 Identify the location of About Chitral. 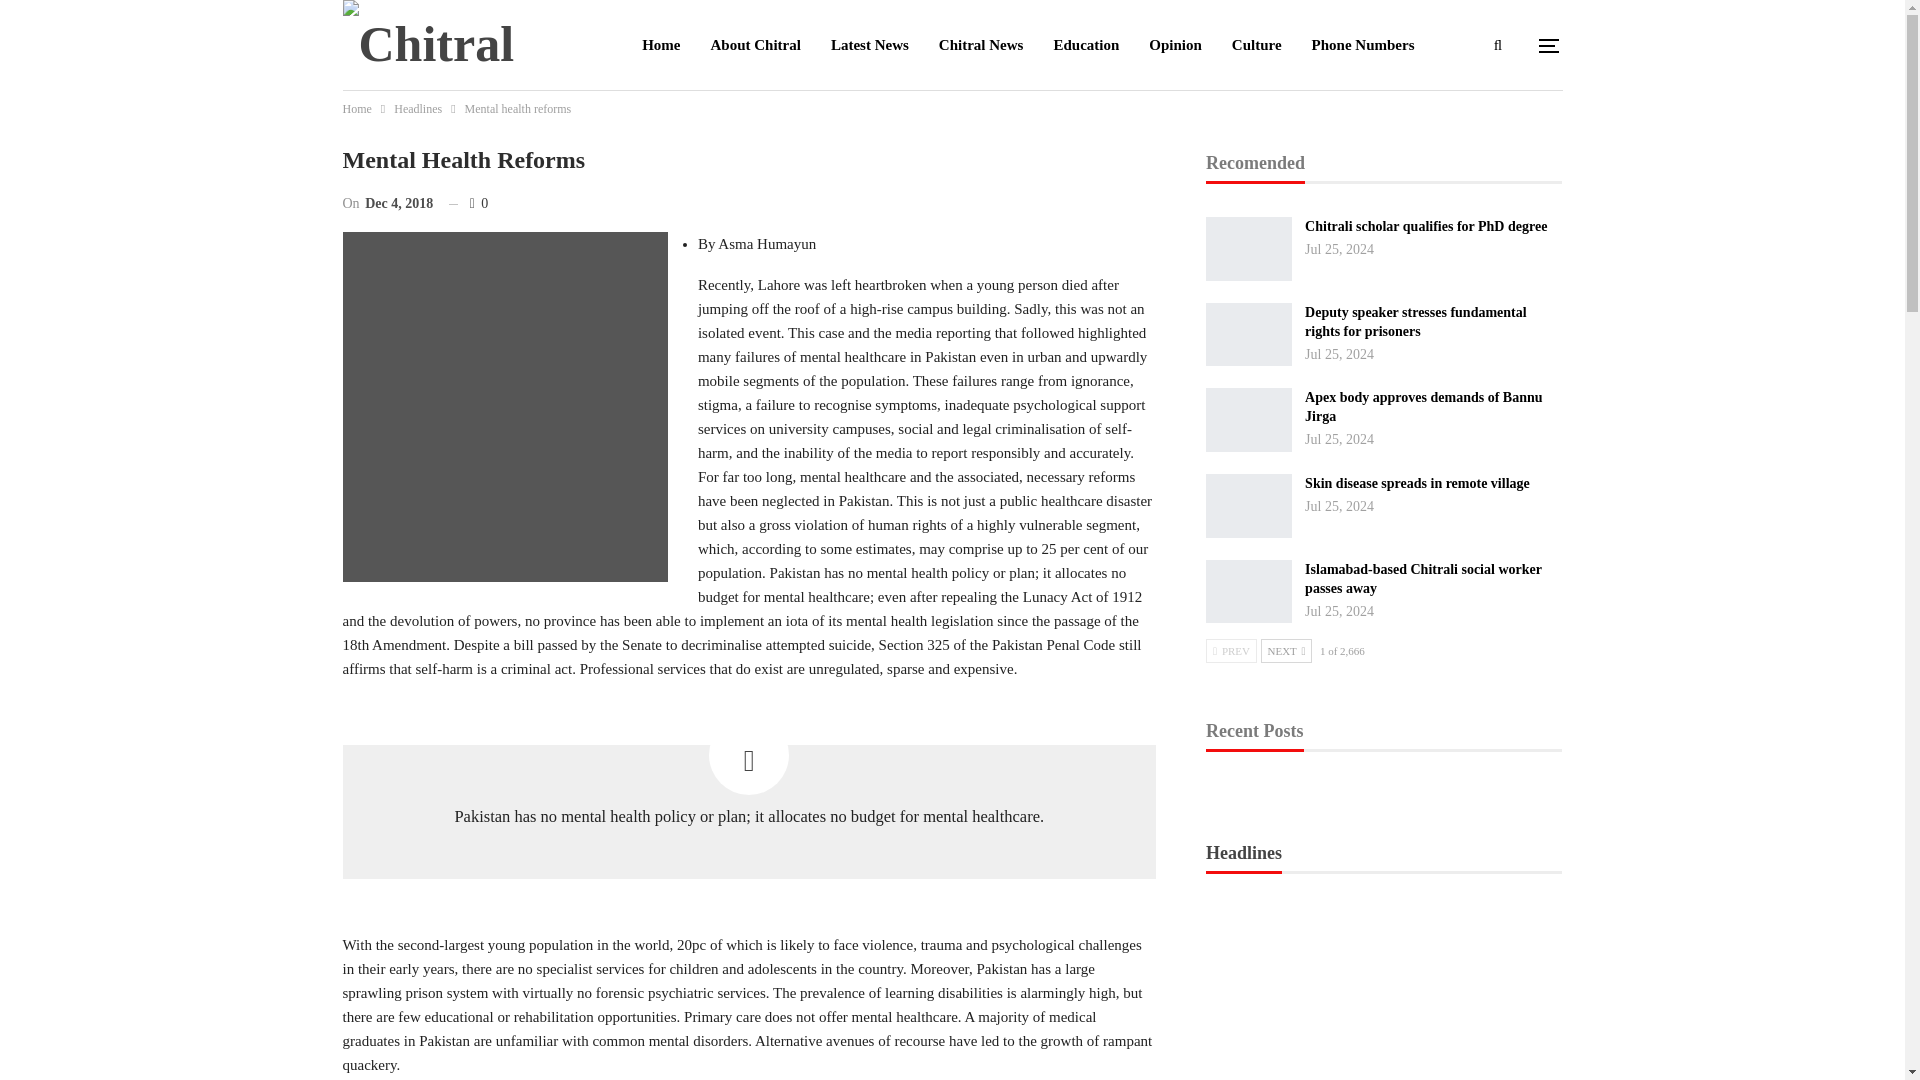
(756, 44).